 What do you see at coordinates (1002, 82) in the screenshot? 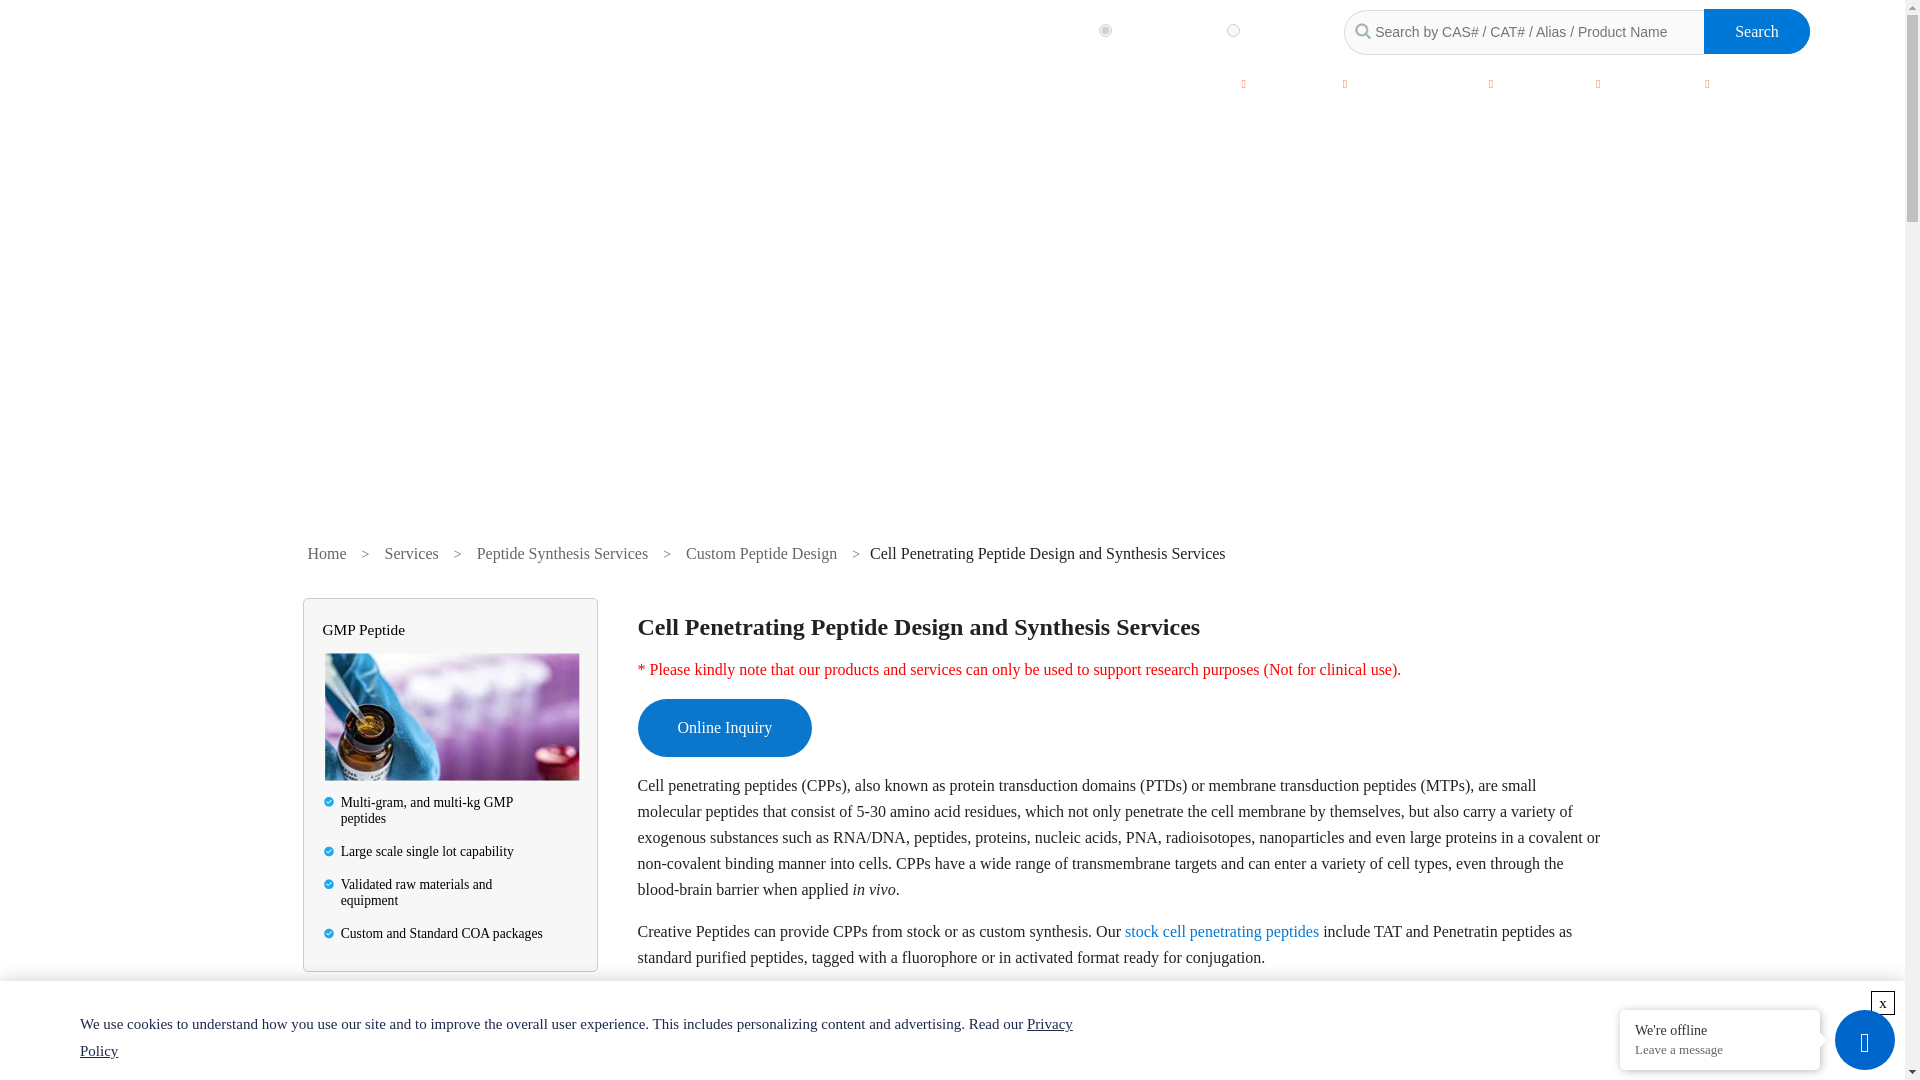
I see `Home` at bounding box center [1002, 82].